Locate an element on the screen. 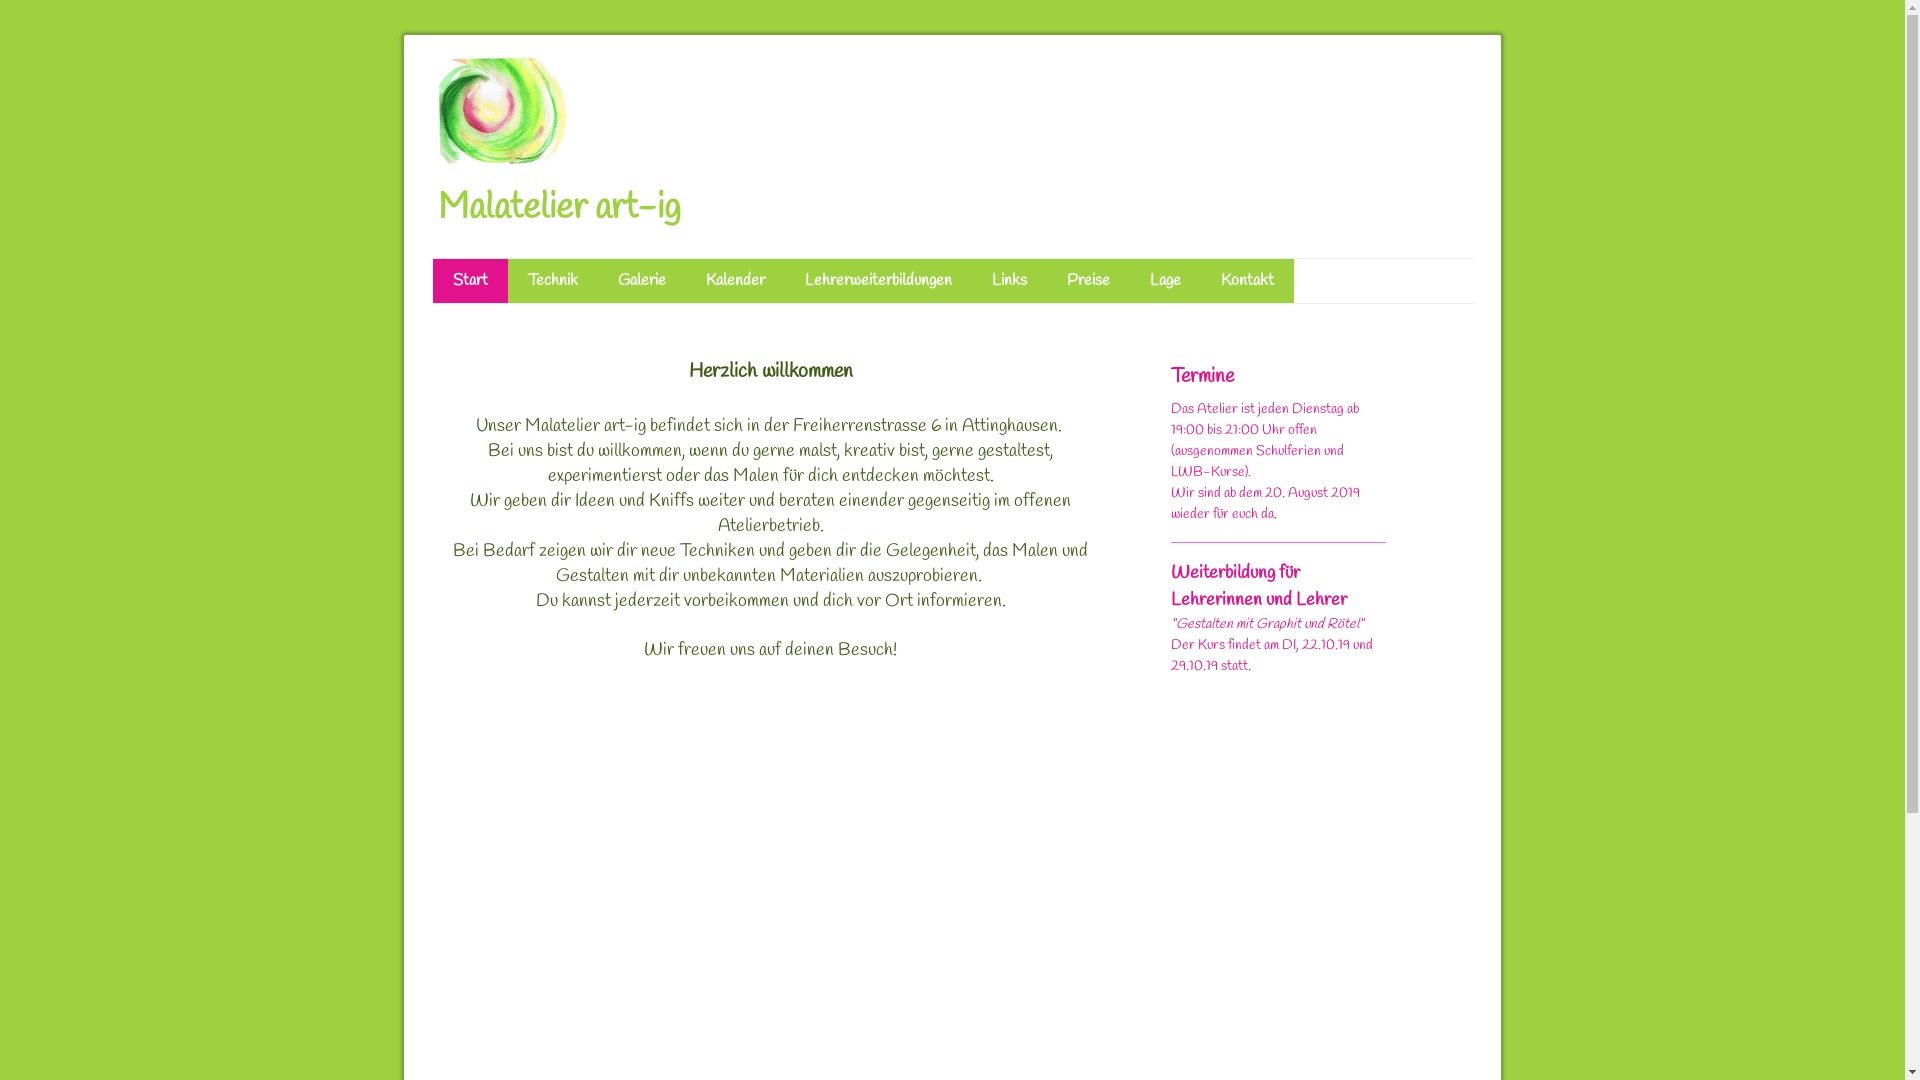 The image size is (1920, 1080). Kontakt is located at coordinates (1246, 281).